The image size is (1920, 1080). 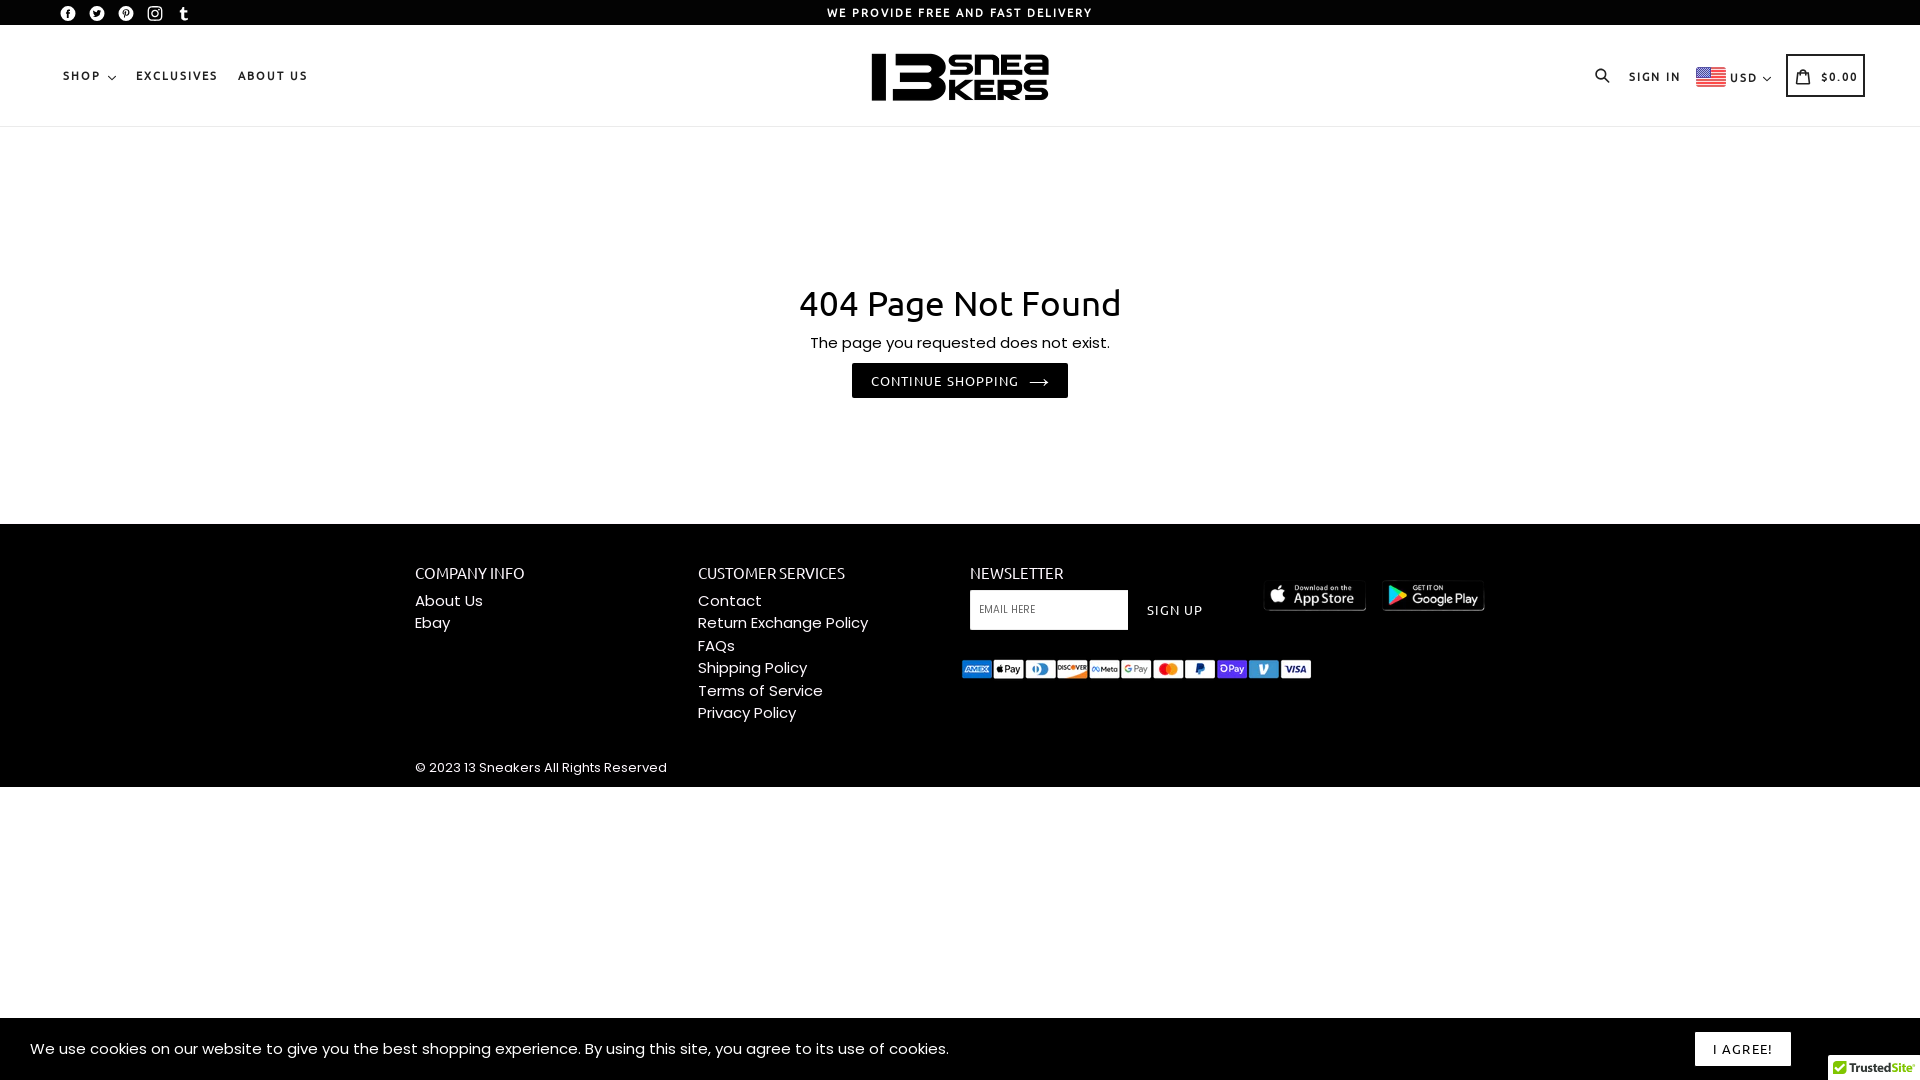 I want to click on Privacy Policy, so click(x=747, y=712).